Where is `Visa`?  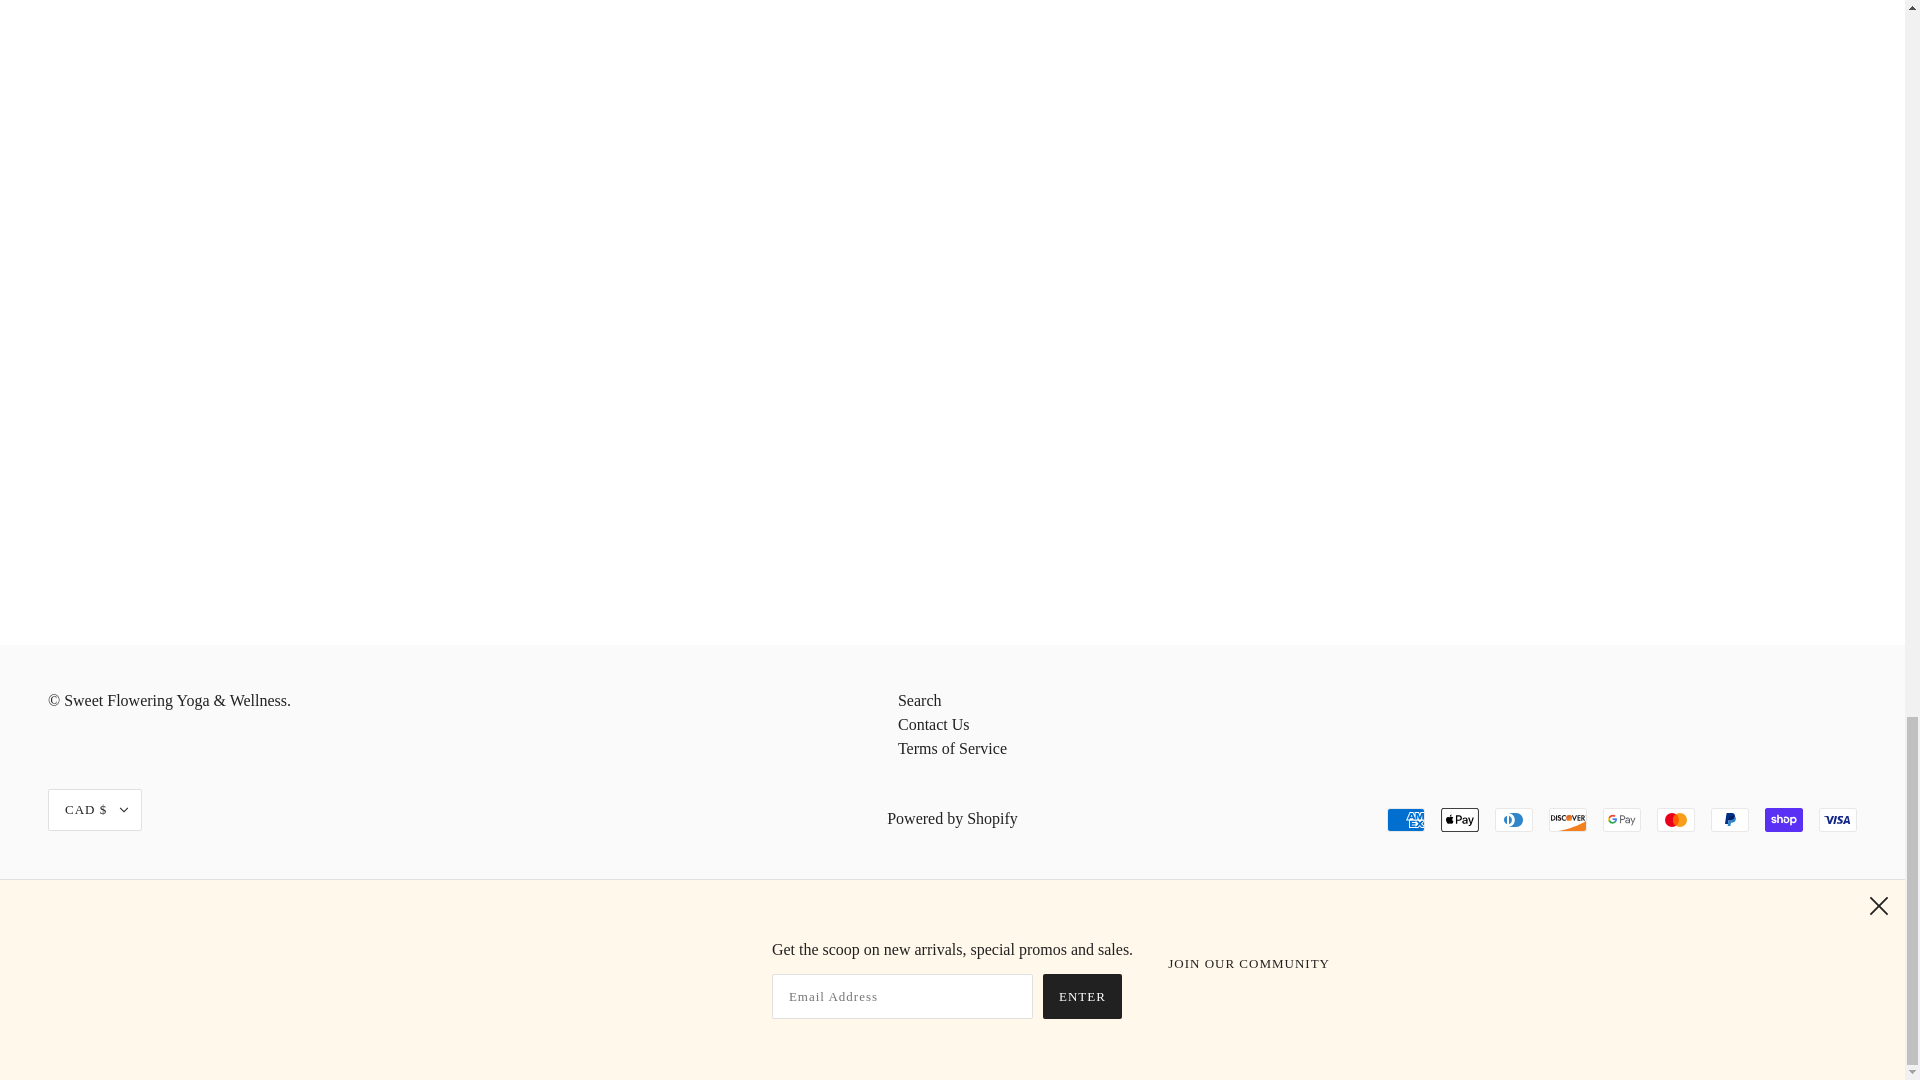 Visa is located at coordinates (1837, 819).